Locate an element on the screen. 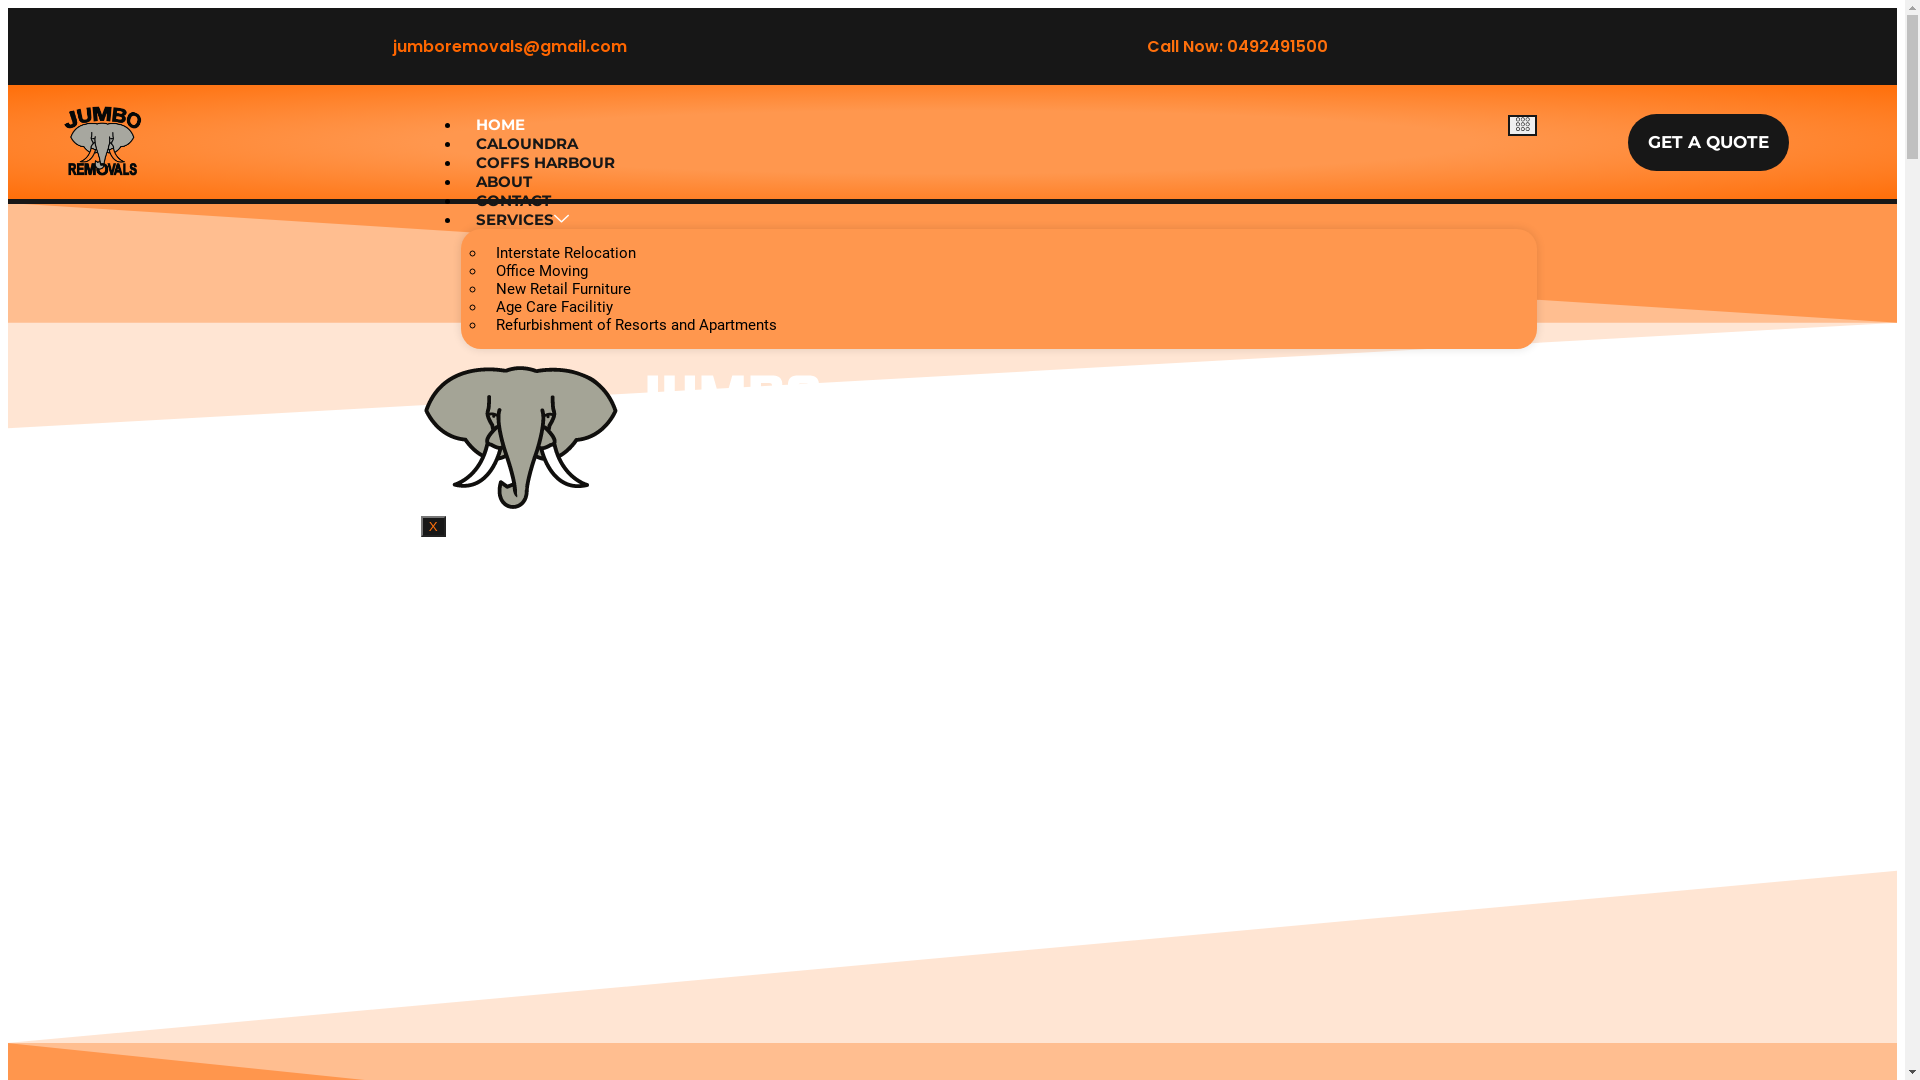 The image size is (1920, 1080). X is located at coordinates (434, 526).